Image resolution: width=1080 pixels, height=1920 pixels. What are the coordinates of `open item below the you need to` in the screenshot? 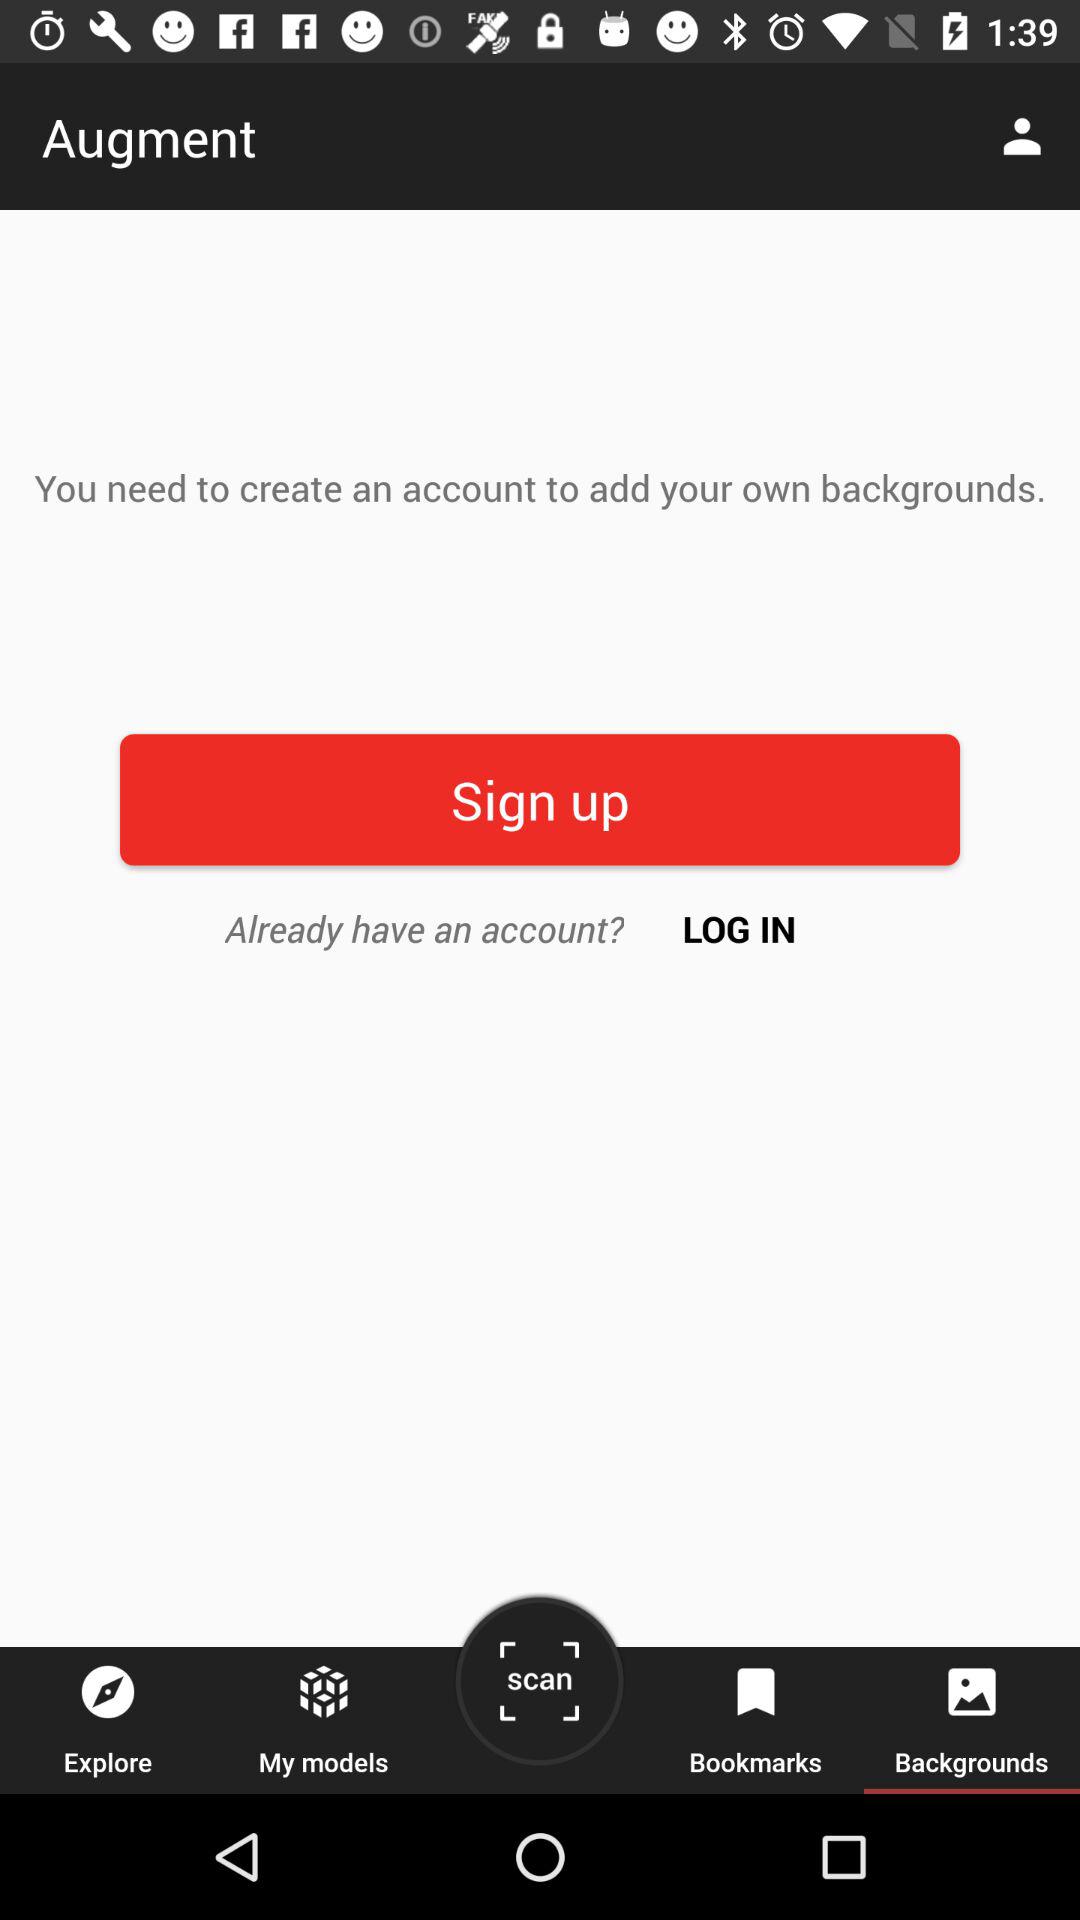 It's located at (540, 800).